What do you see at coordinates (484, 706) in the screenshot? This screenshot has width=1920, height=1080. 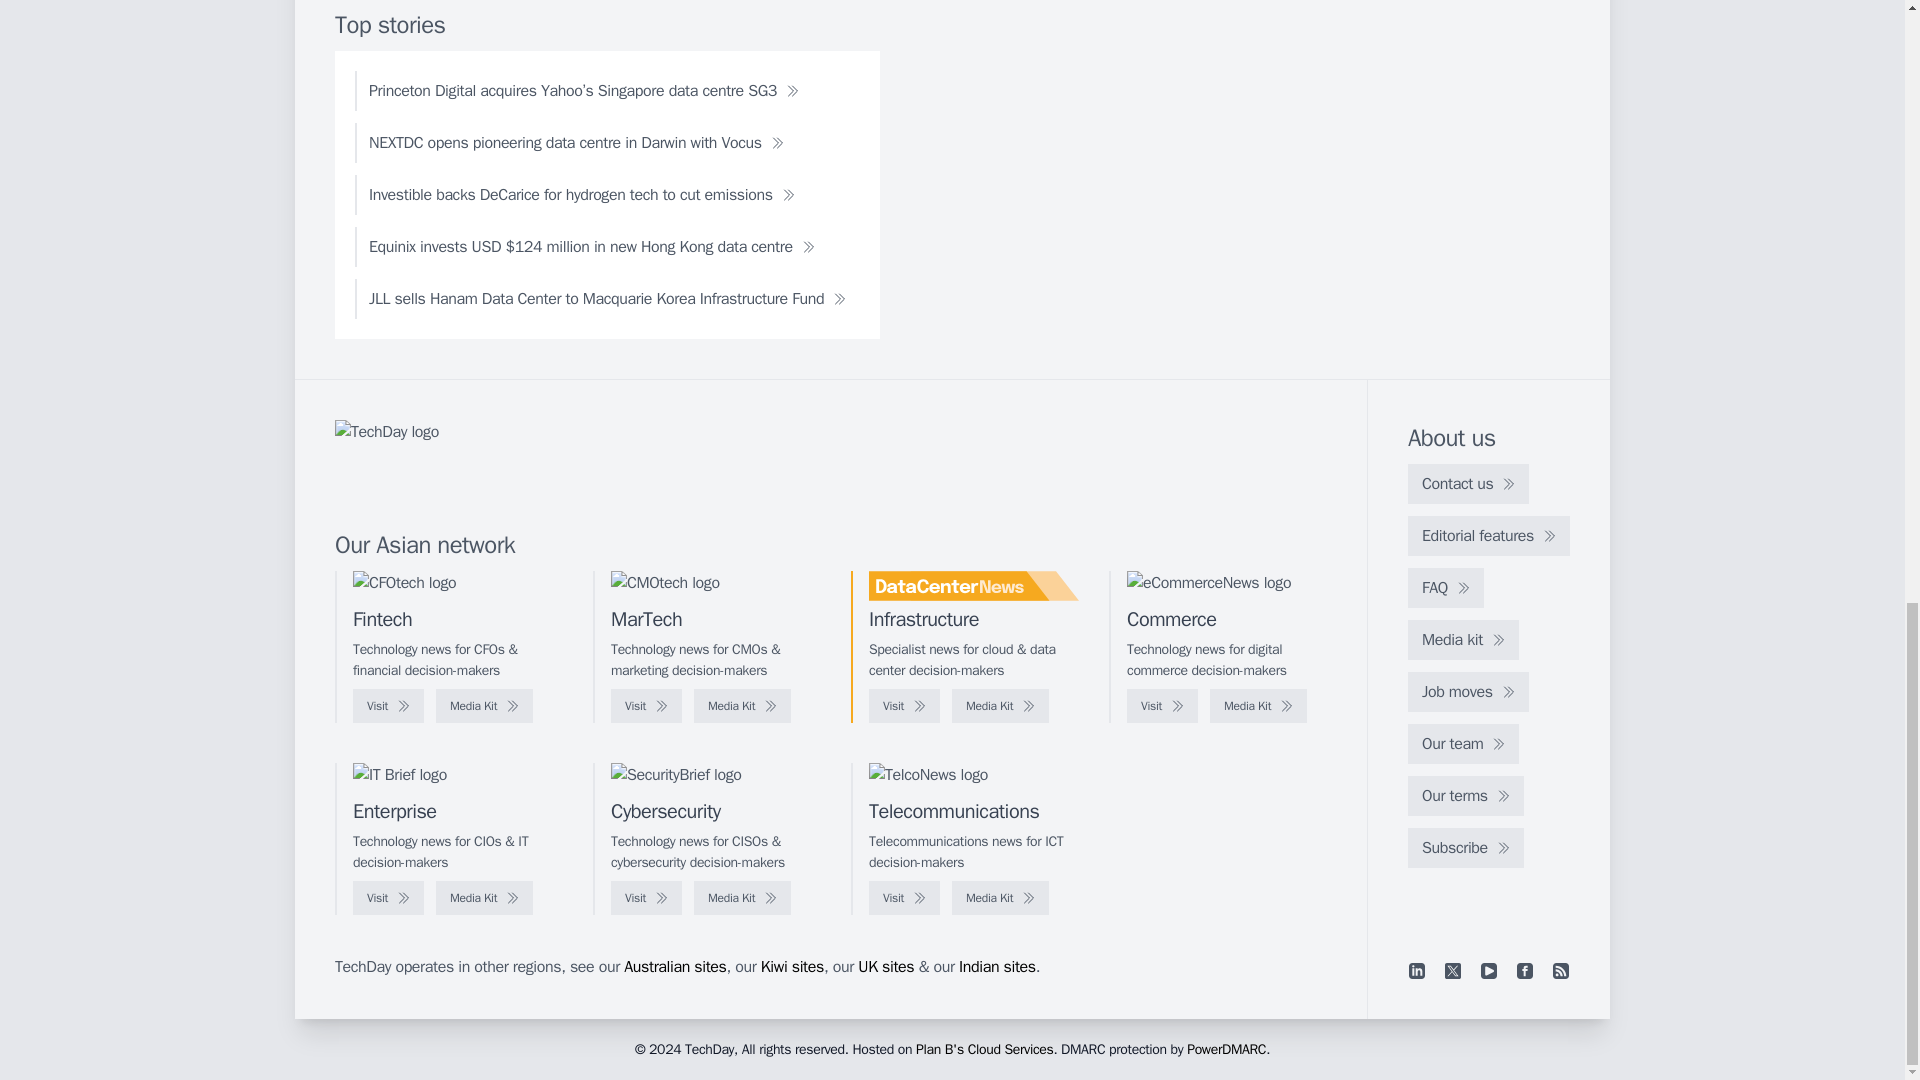 I see `Media Kit` at bounding box center [484, 706].